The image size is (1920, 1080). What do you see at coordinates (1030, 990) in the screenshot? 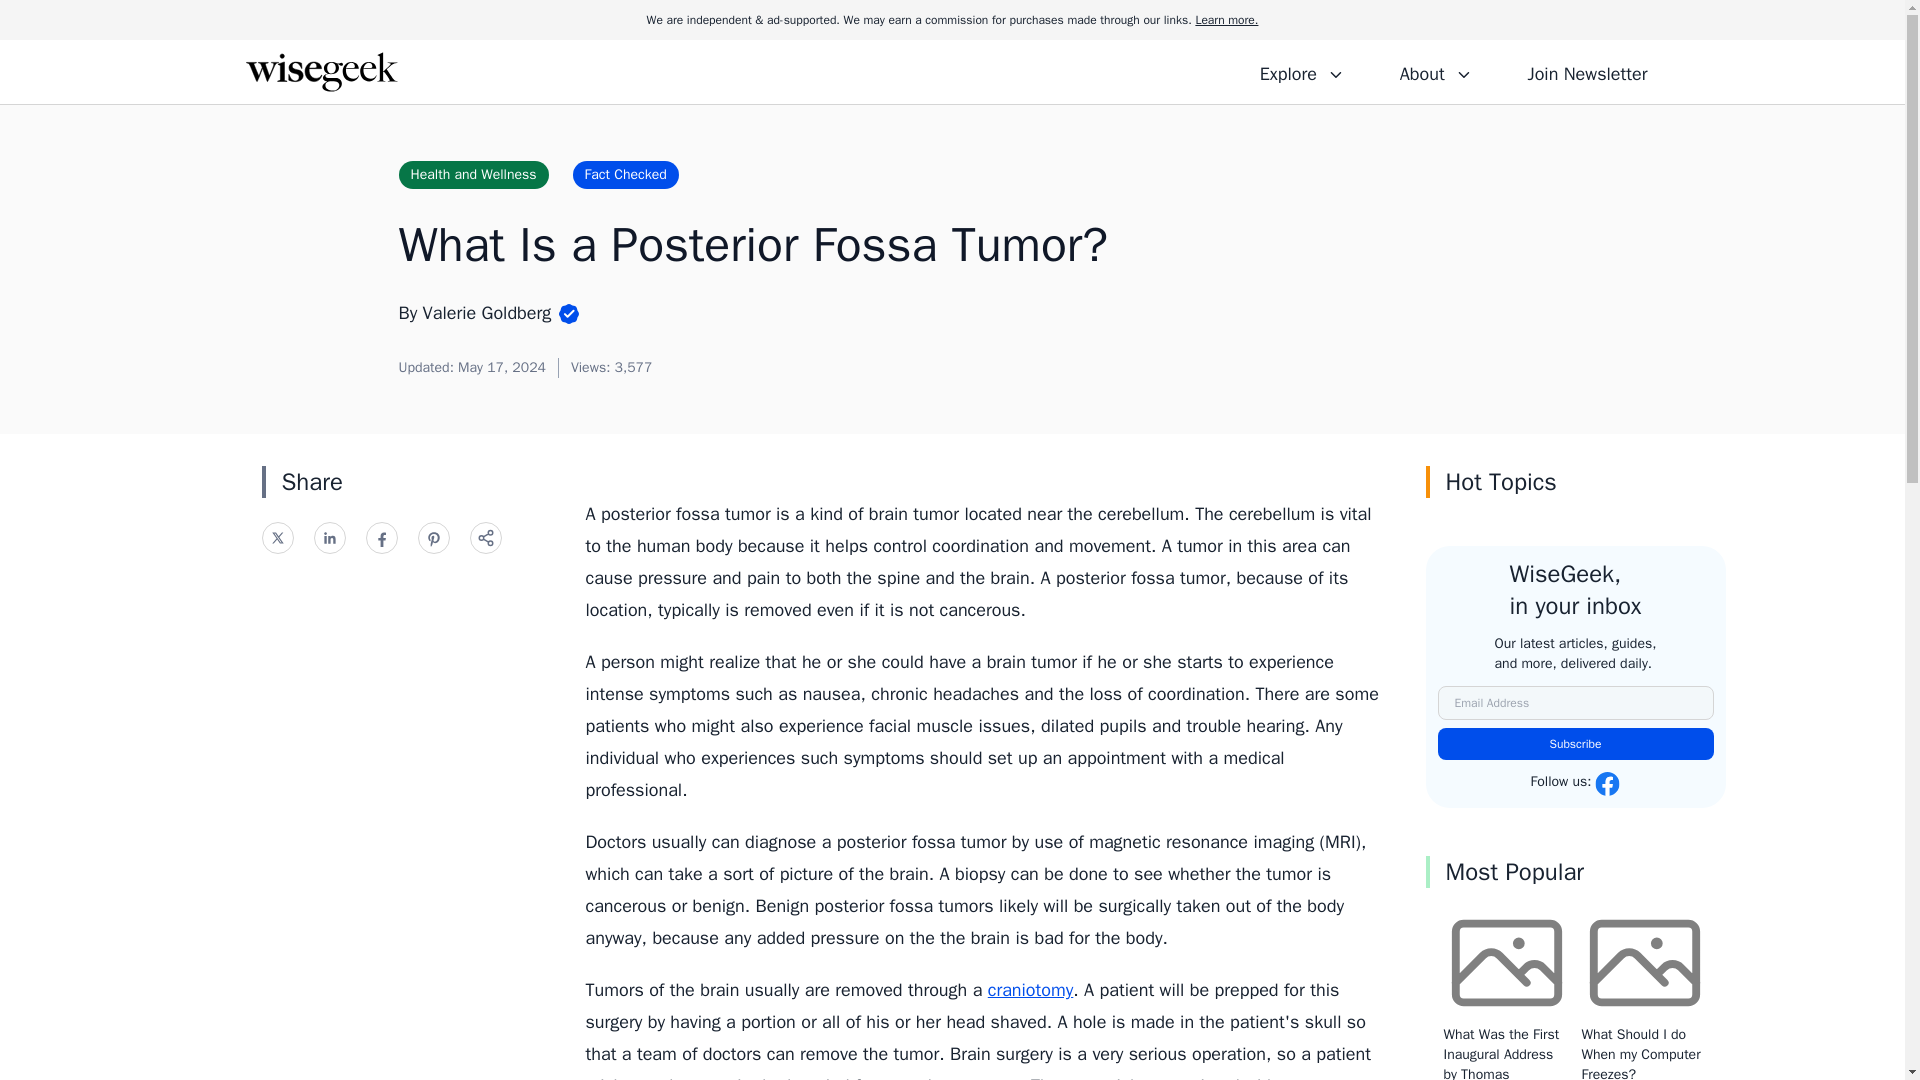
I see `craniotomy` at bounding box center [1030, 990].